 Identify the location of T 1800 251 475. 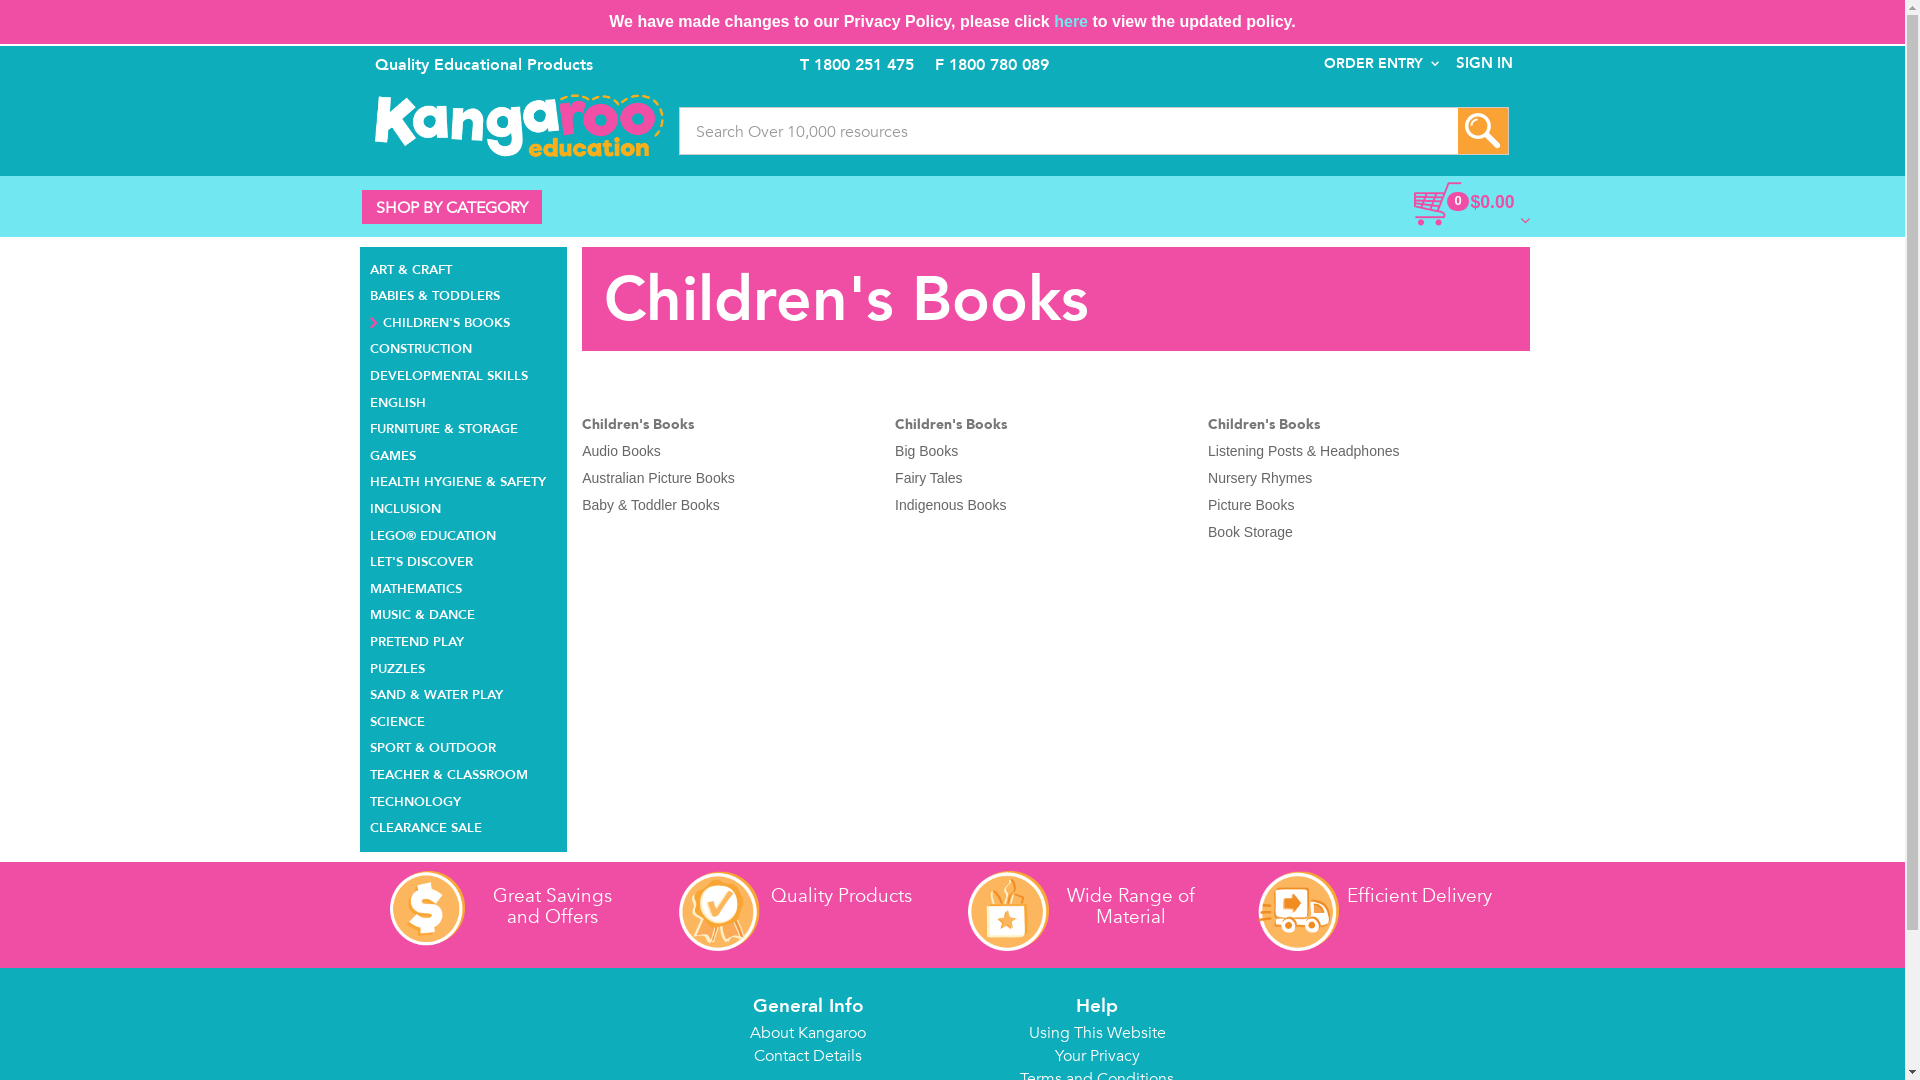
(857, 65).